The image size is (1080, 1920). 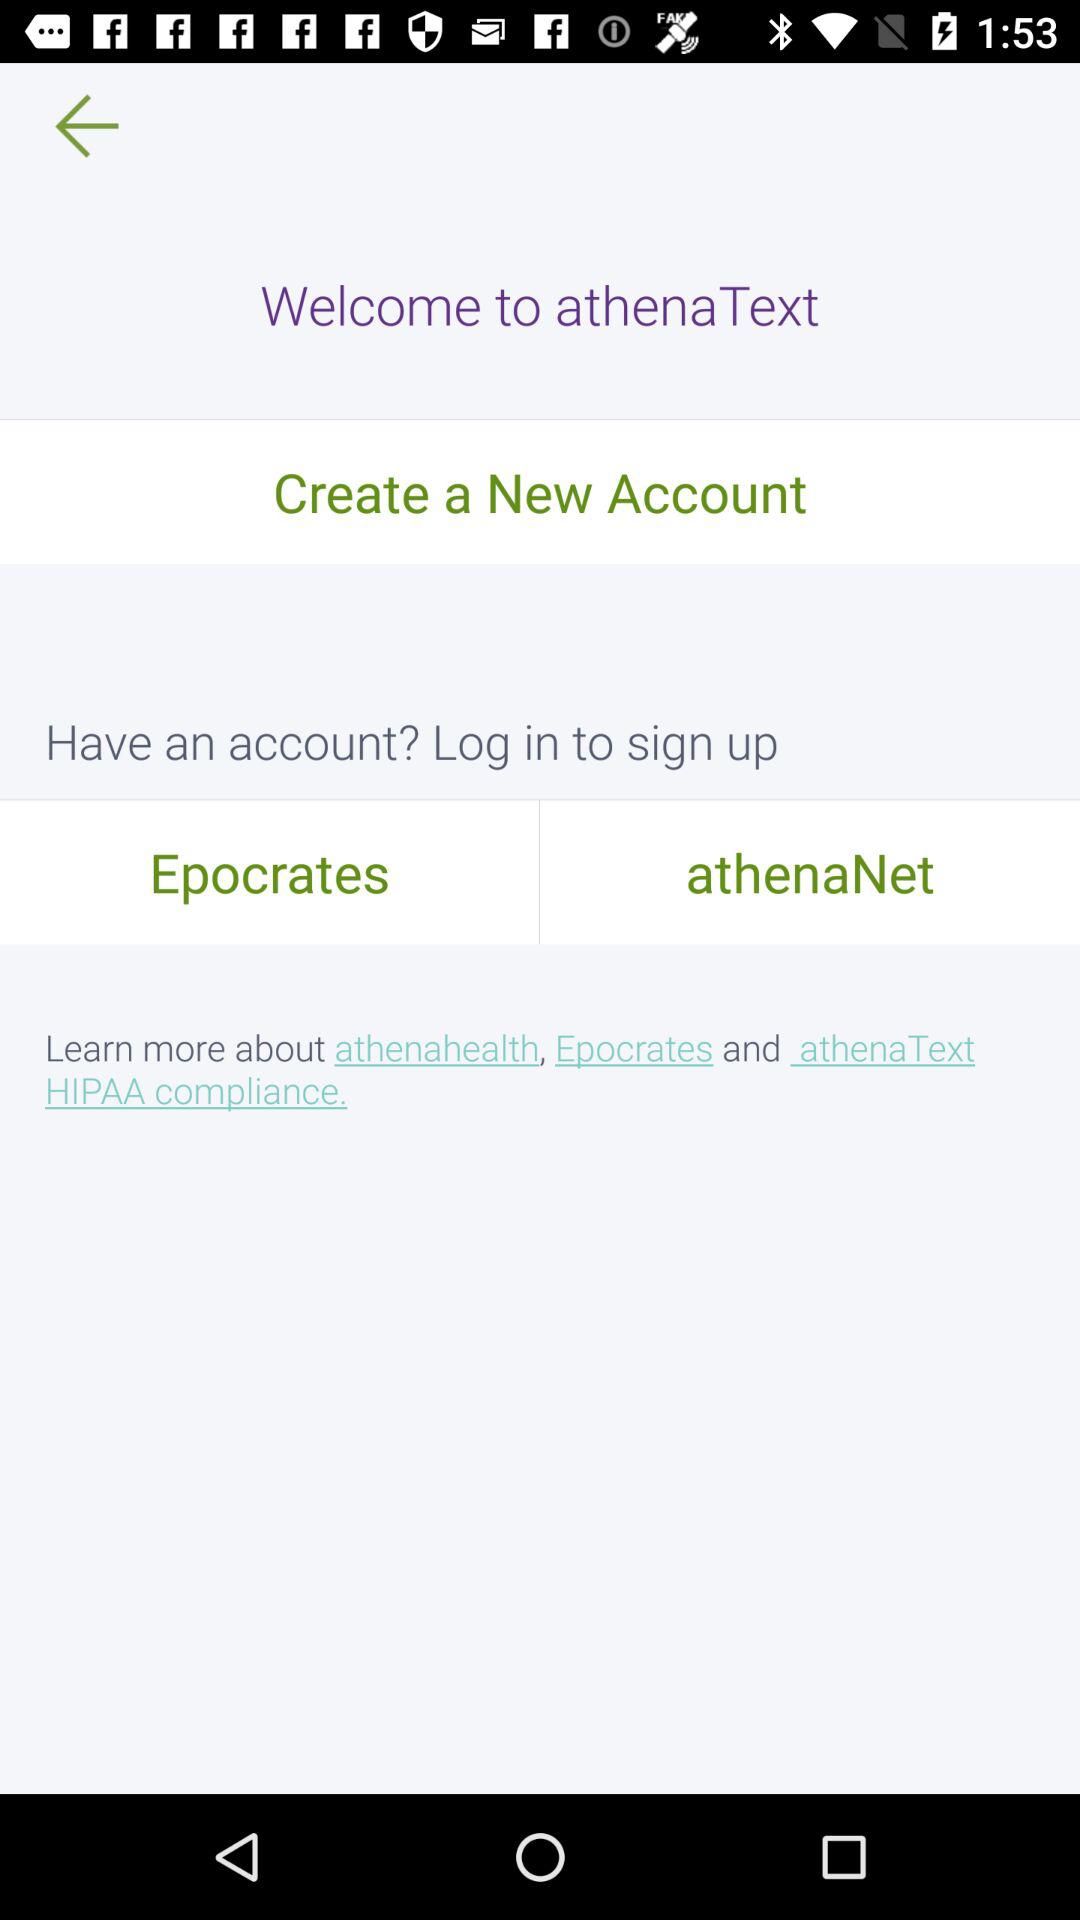 What do you see at coordinates (810, 872) in the screenshot?
I see `select icon next to the epocrates item` at bounding box center [810, 872].